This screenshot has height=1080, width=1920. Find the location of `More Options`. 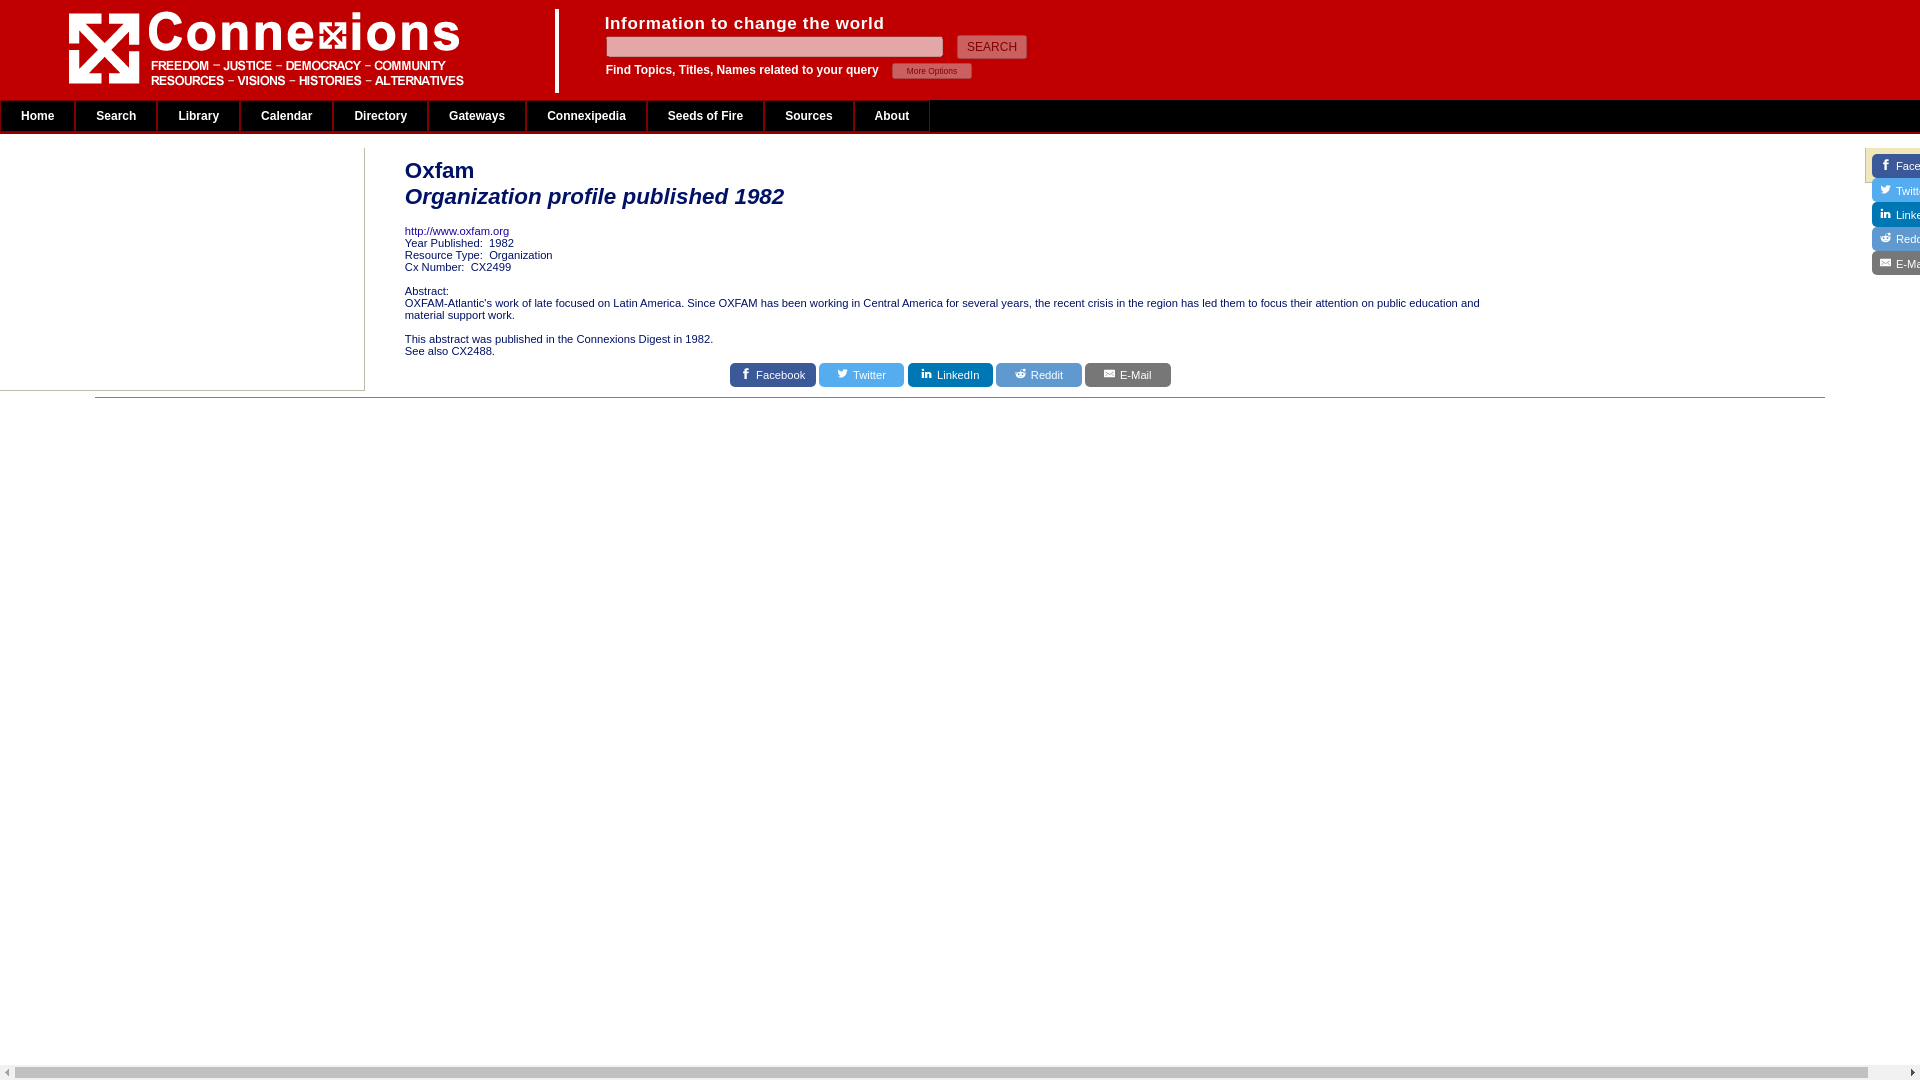

More Options is located at coordinates (932, 70).